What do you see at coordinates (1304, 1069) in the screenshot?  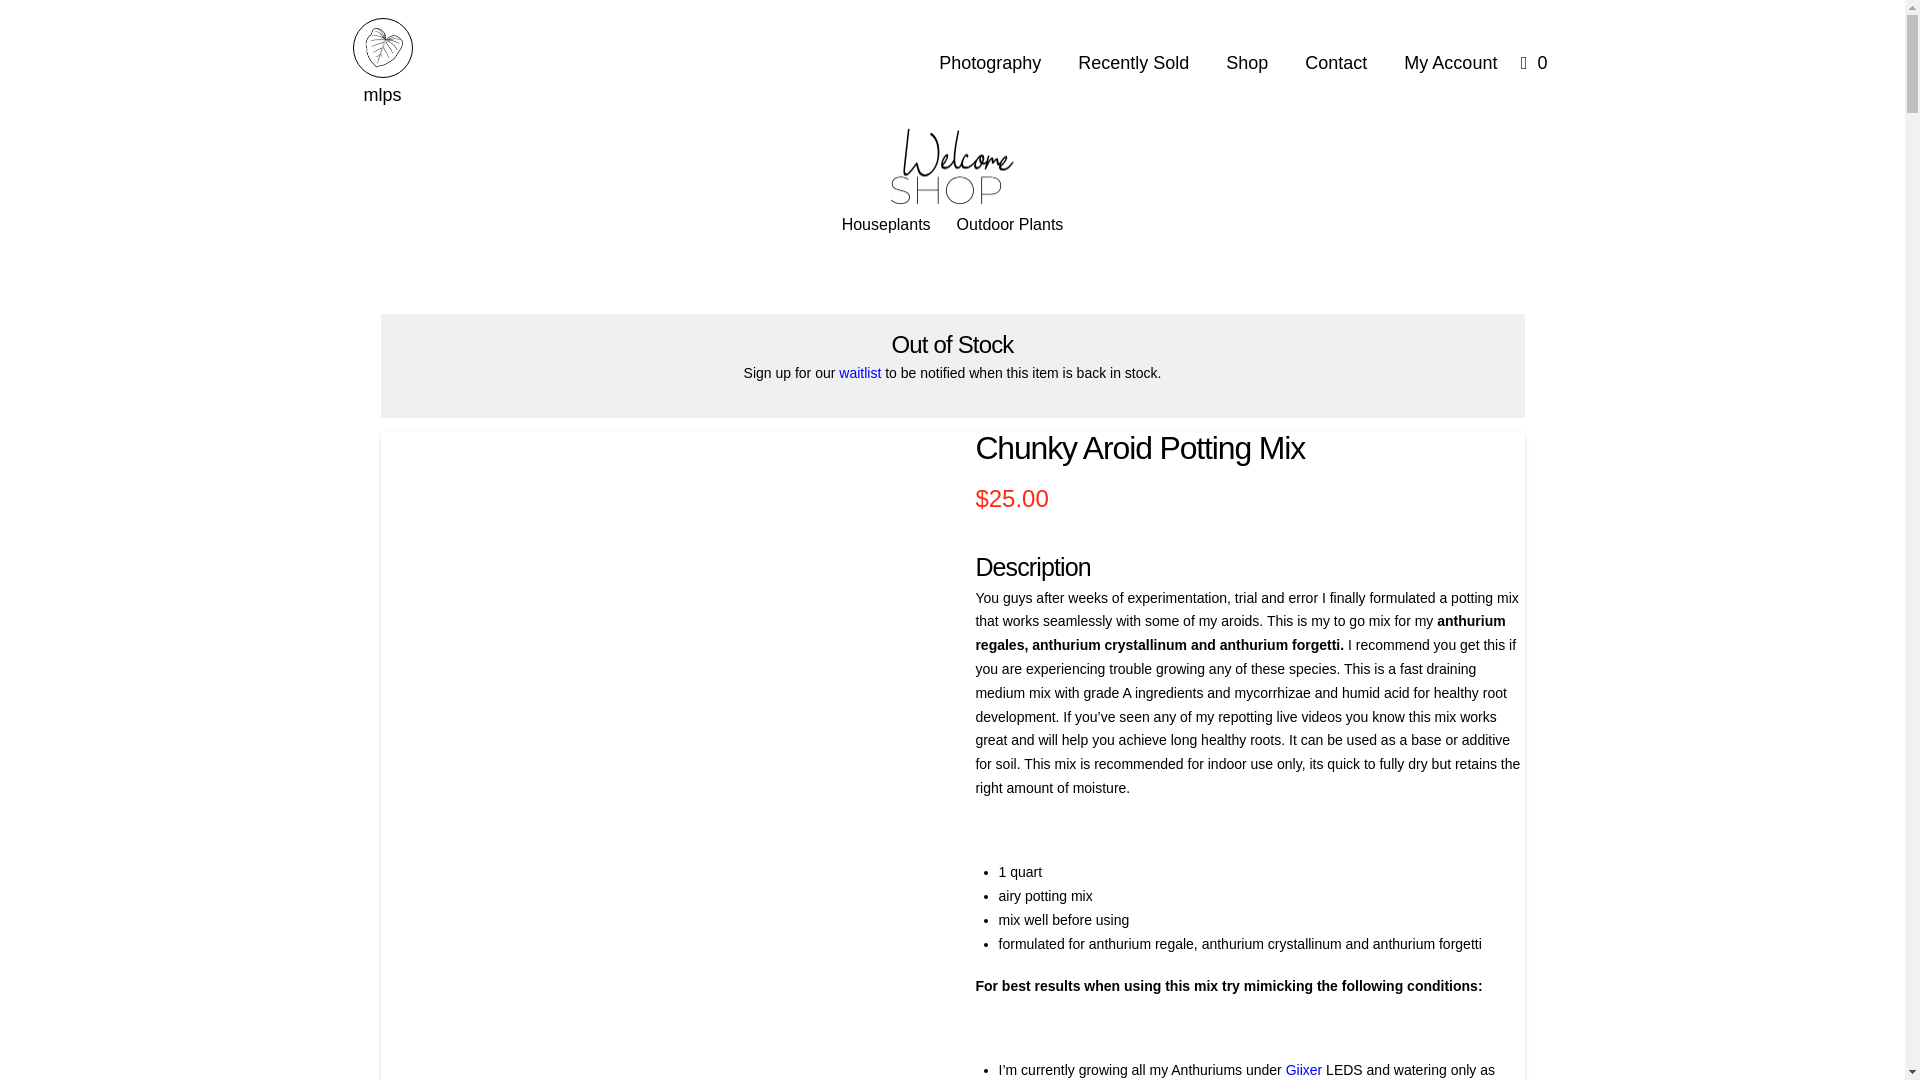 I see `Giixer` at bounding box center [1304, 1069].